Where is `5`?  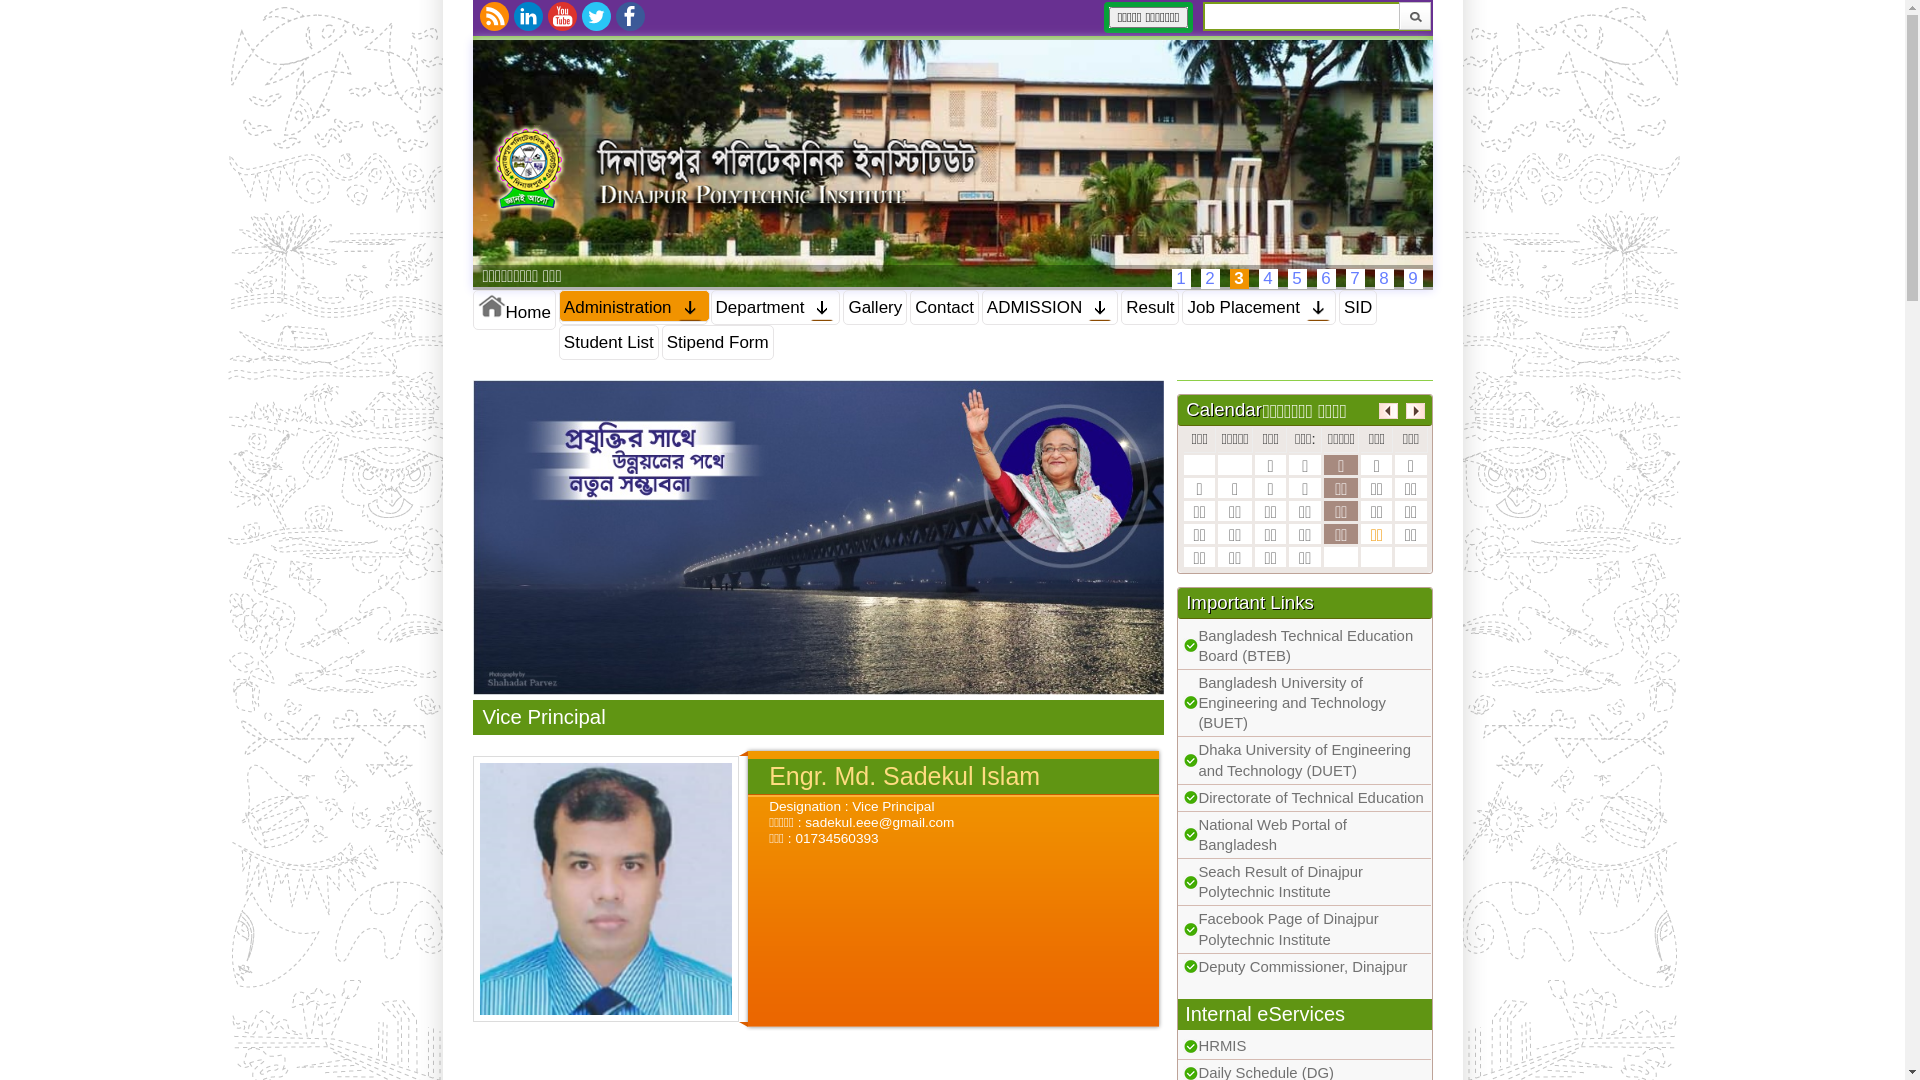
5 is located at coordinates (1298, 279).